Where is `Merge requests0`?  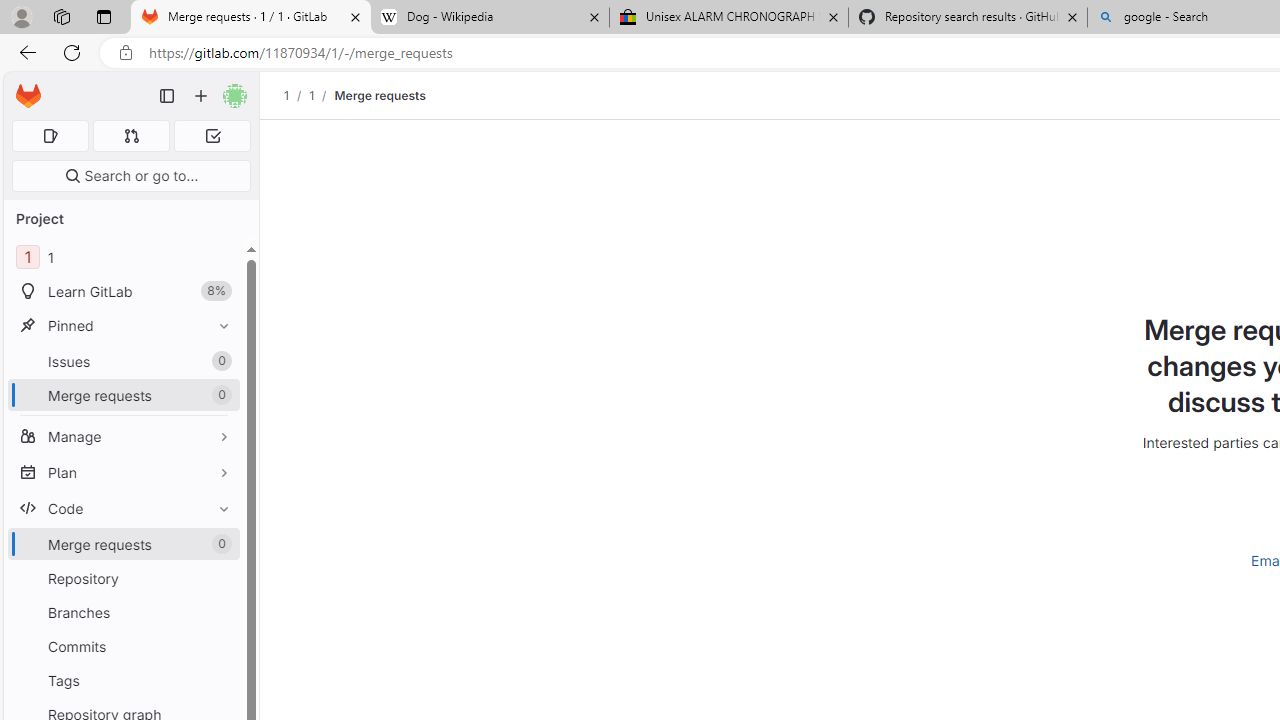
Merge requests0 is located at coordinates (124, 544).